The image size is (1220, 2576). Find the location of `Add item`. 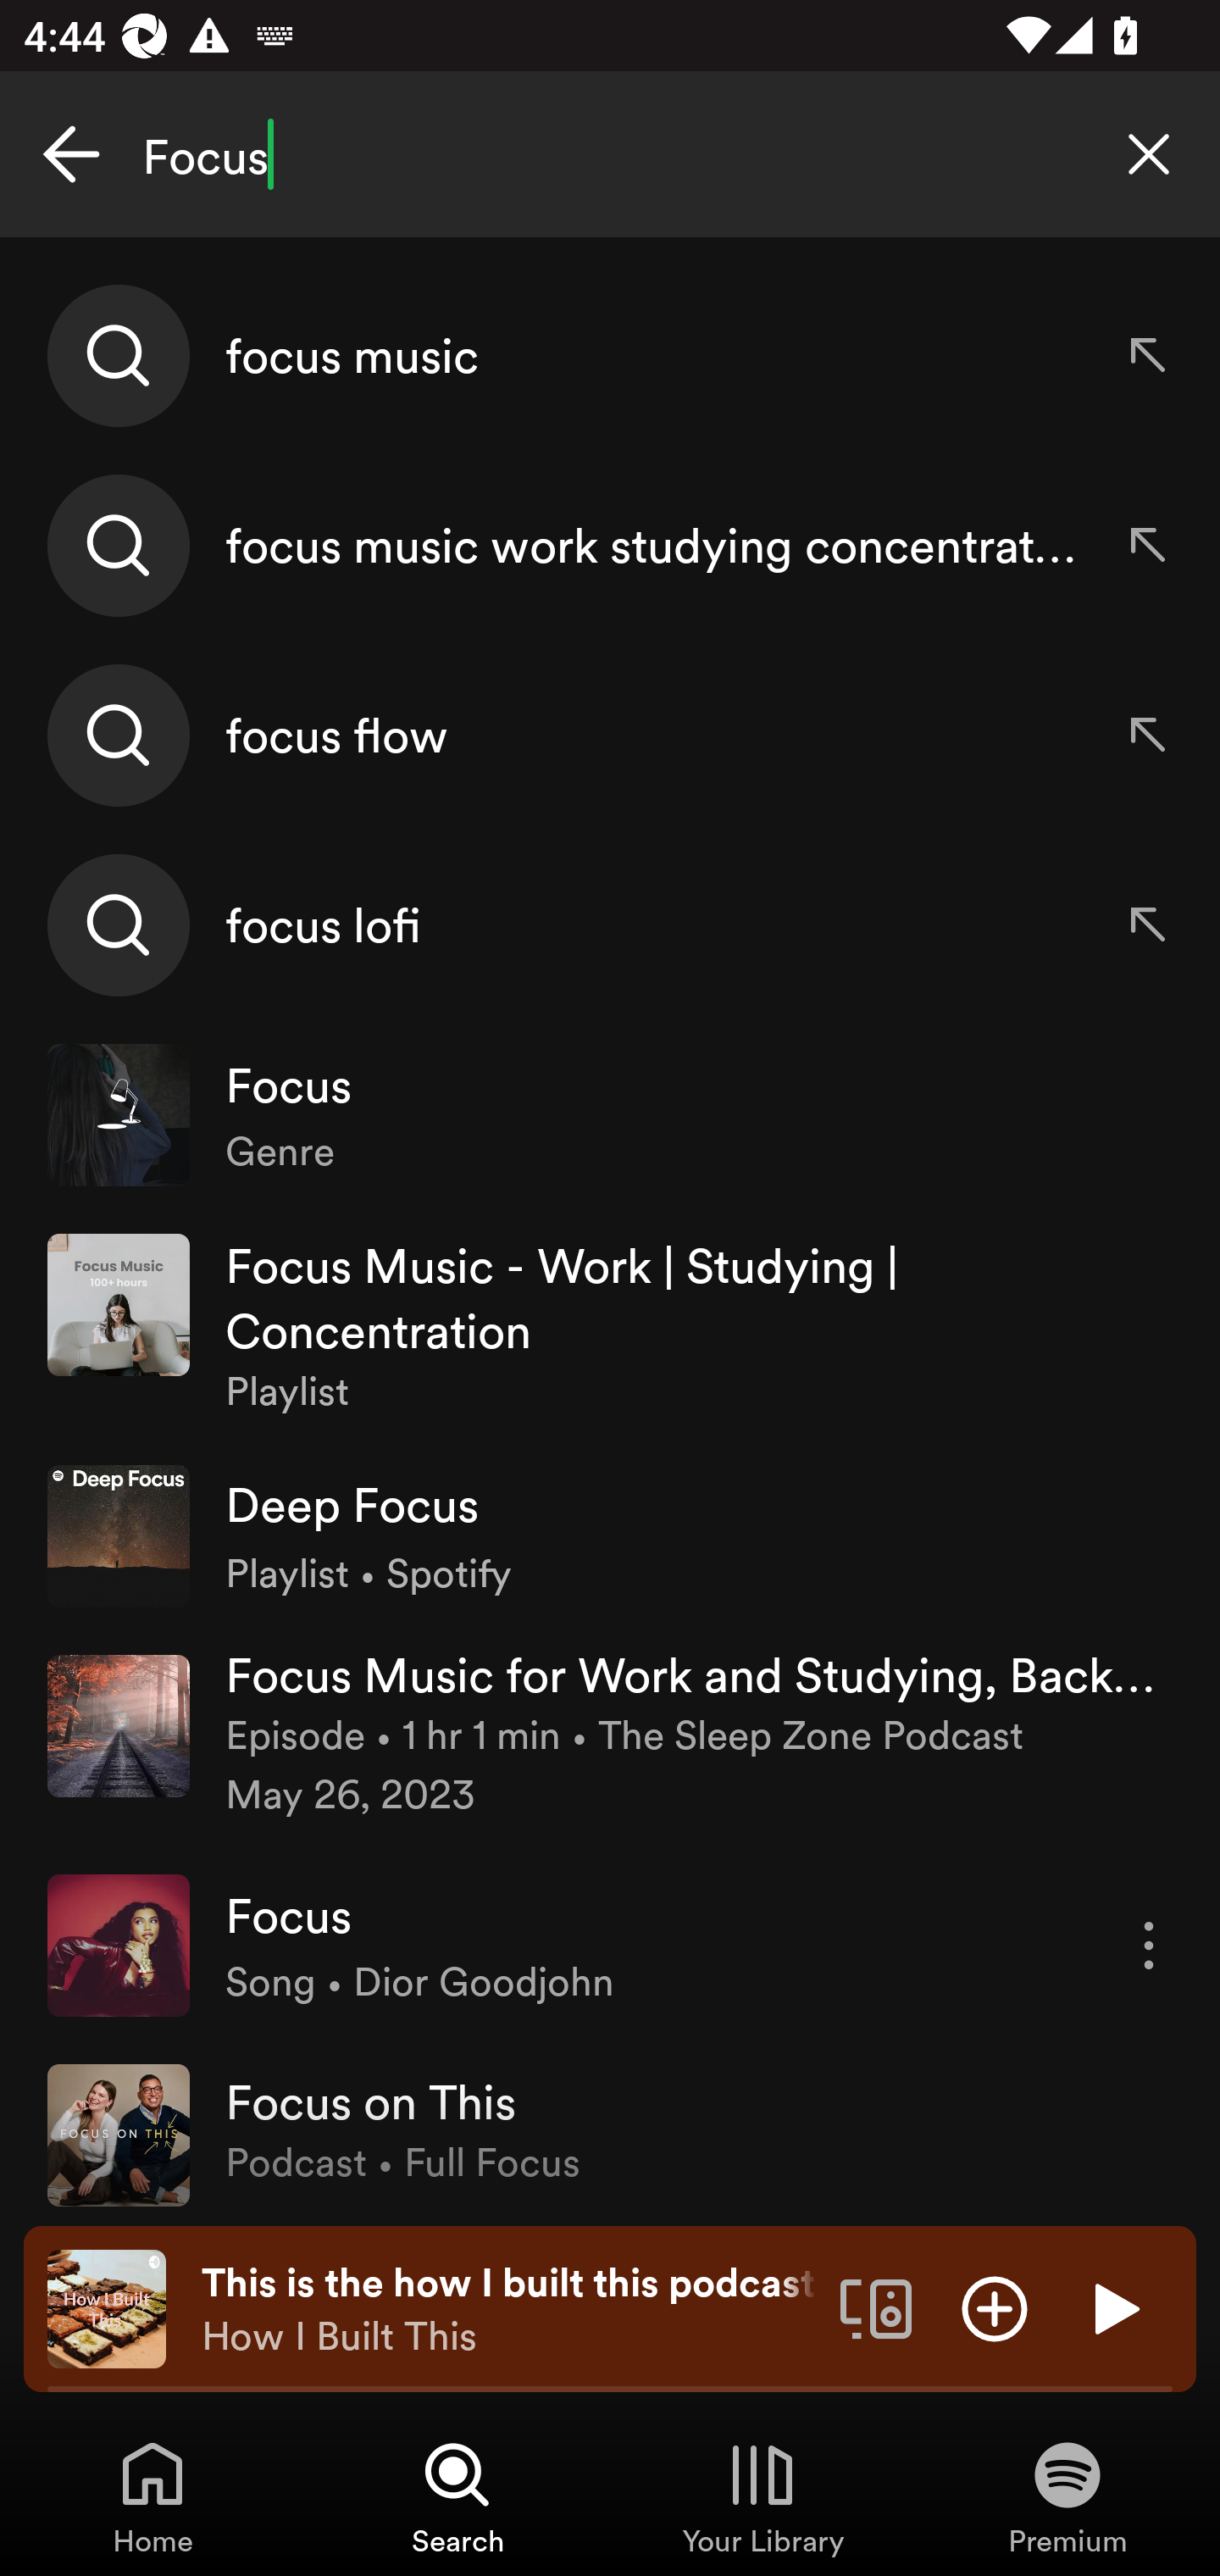

Add item is located at coordinates (995, 2307).